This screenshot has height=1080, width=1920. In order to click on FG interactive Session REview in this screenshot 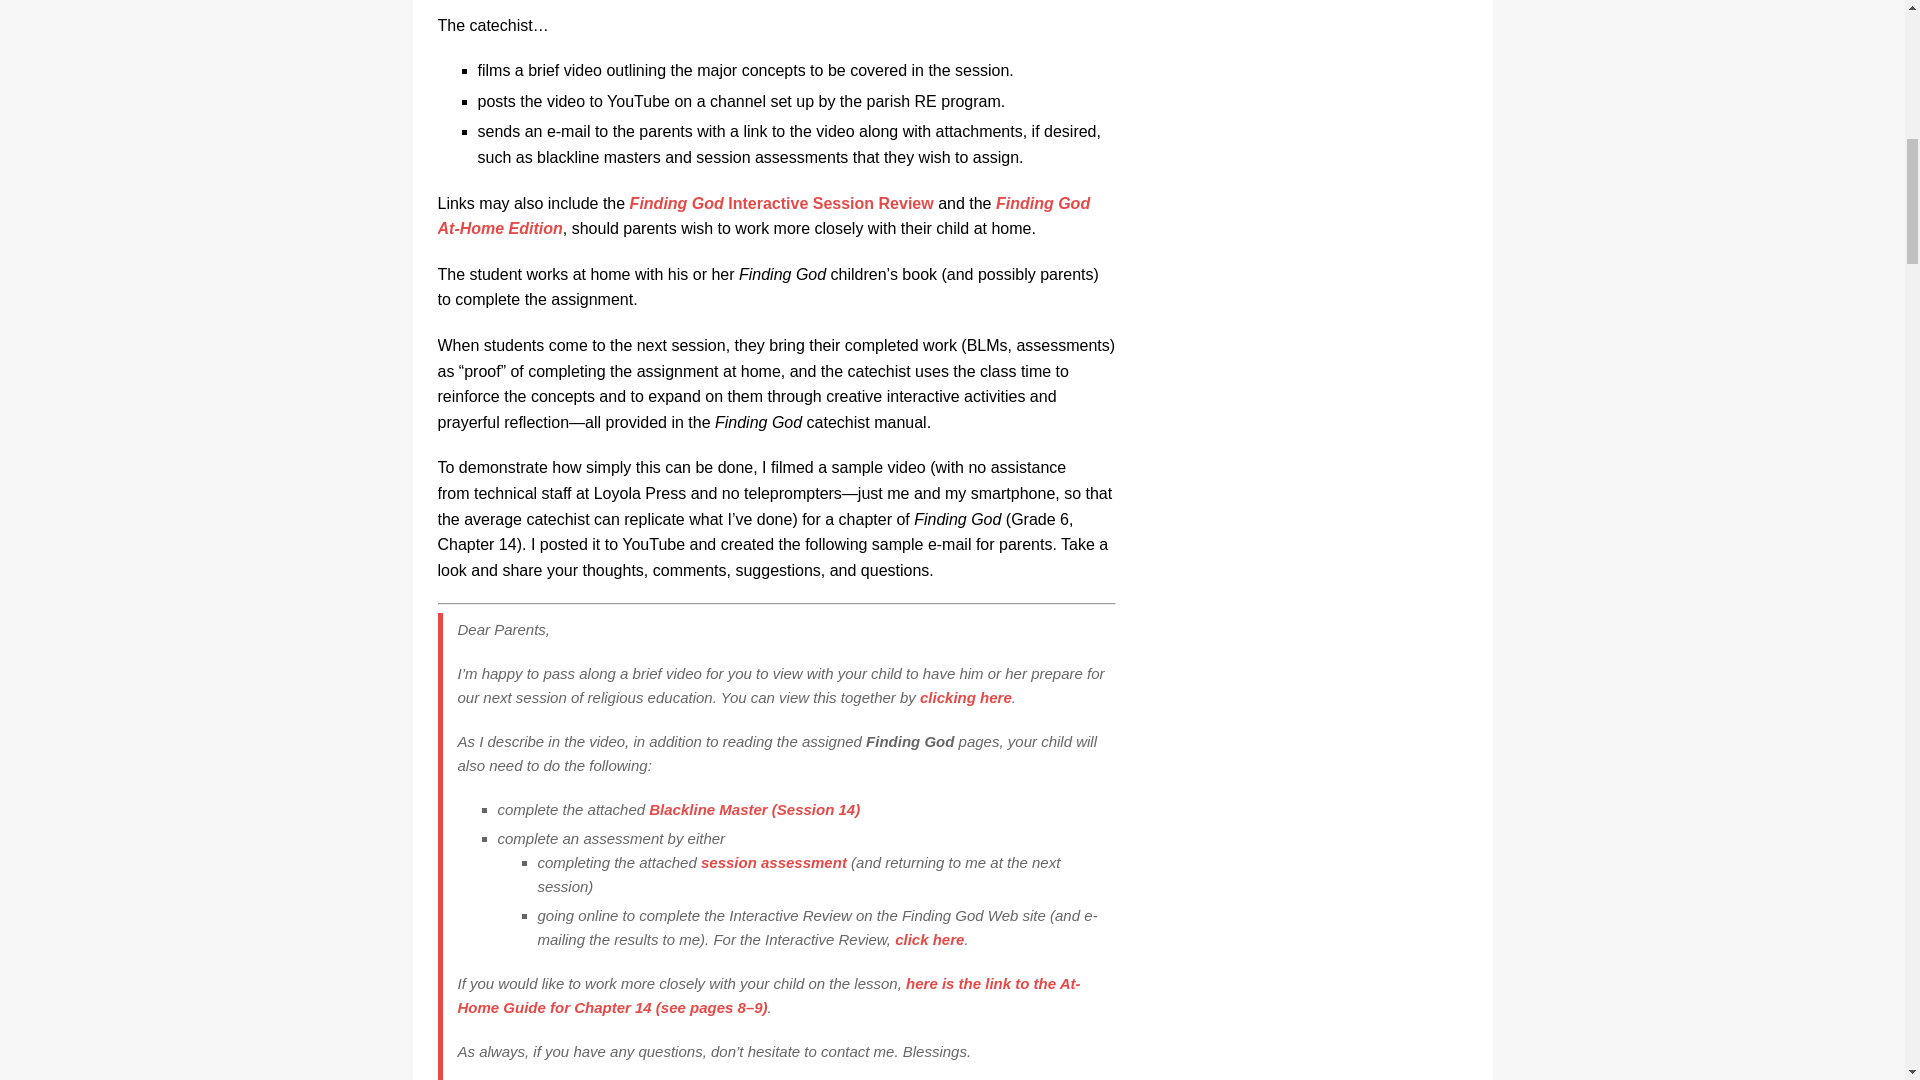, I will do `click(781, 203)`.